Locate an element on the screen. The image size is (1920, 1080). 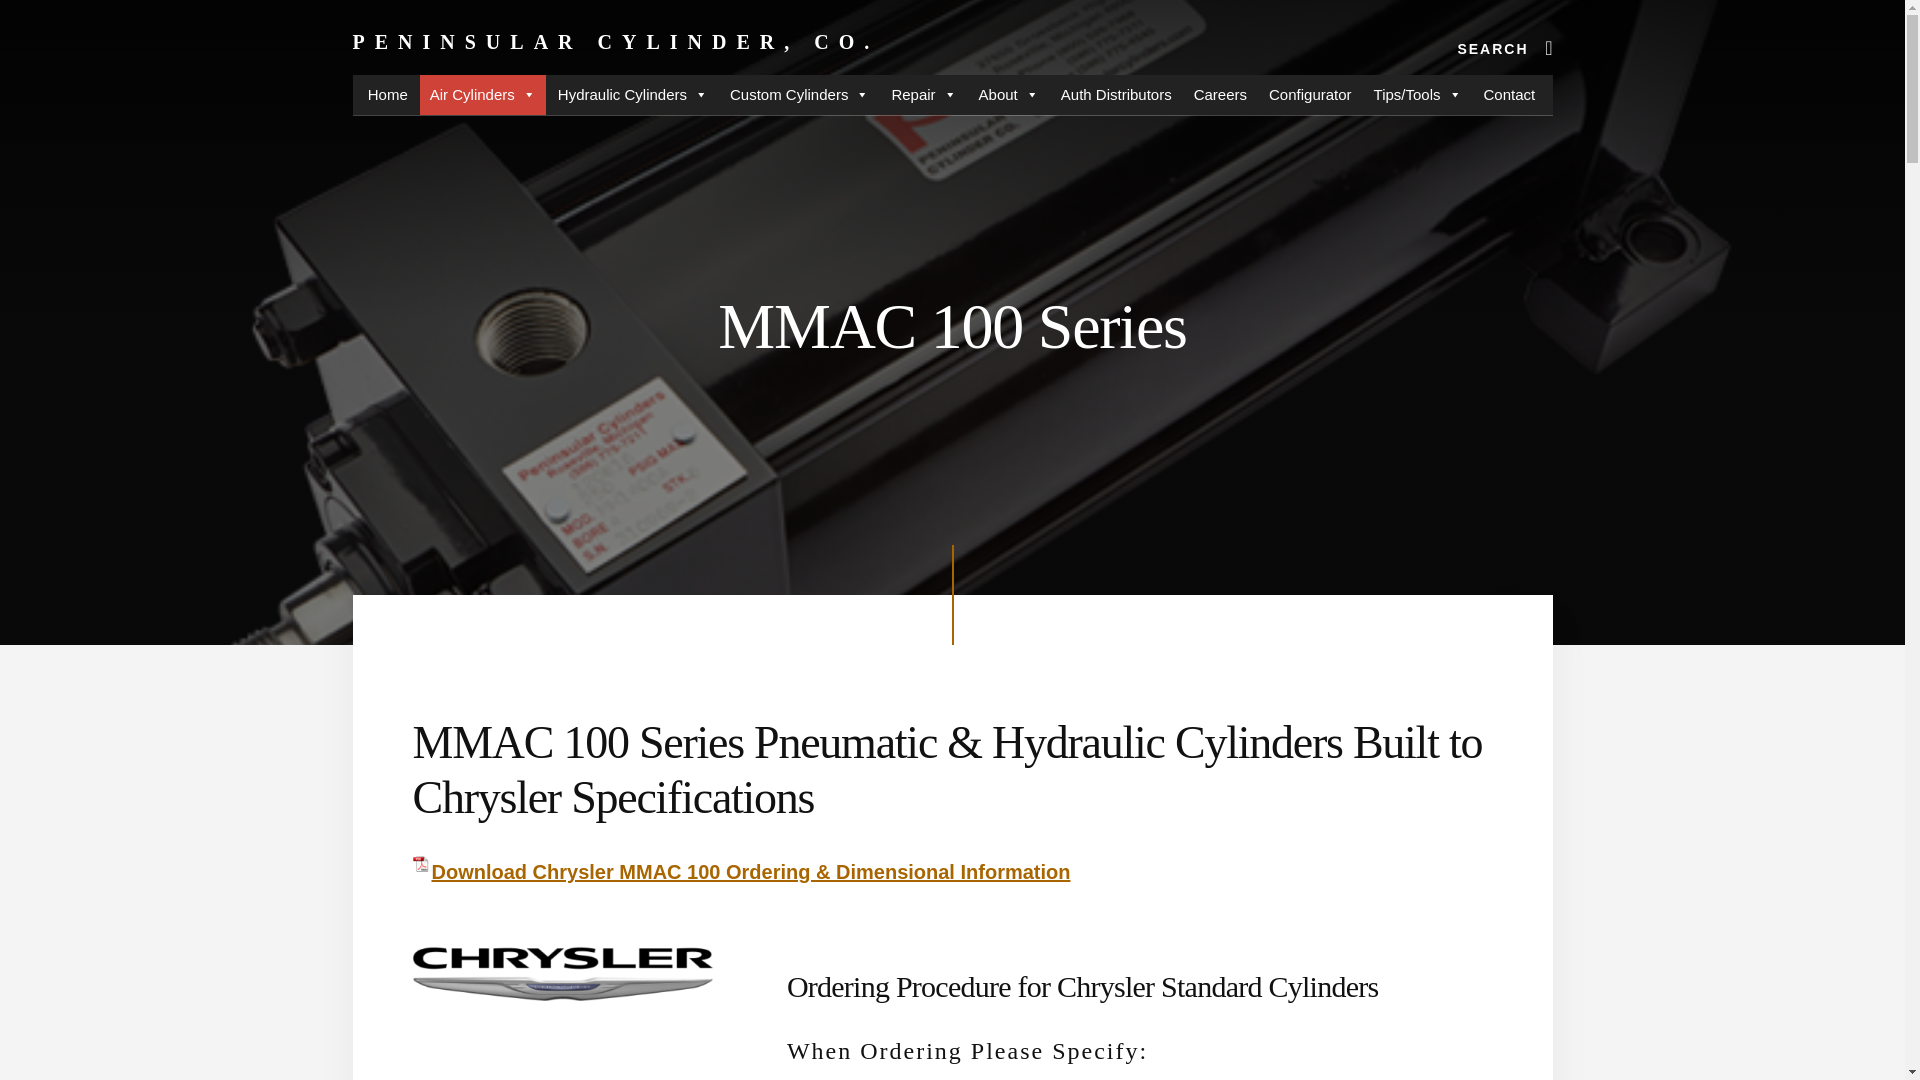
Home is located at coordinates (388, 94).